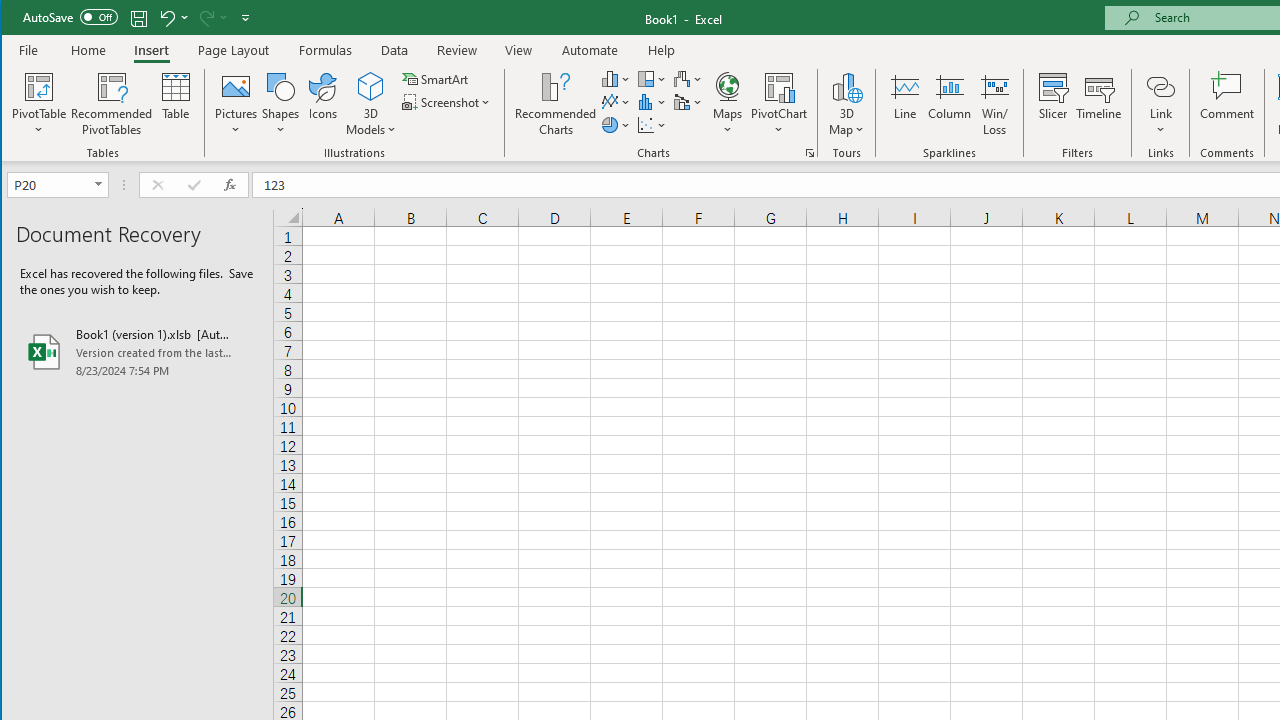 The width and height of the screenshot is (1280, 720). I want to click on Customize Quick Access Toolbar, so click(245, 18).